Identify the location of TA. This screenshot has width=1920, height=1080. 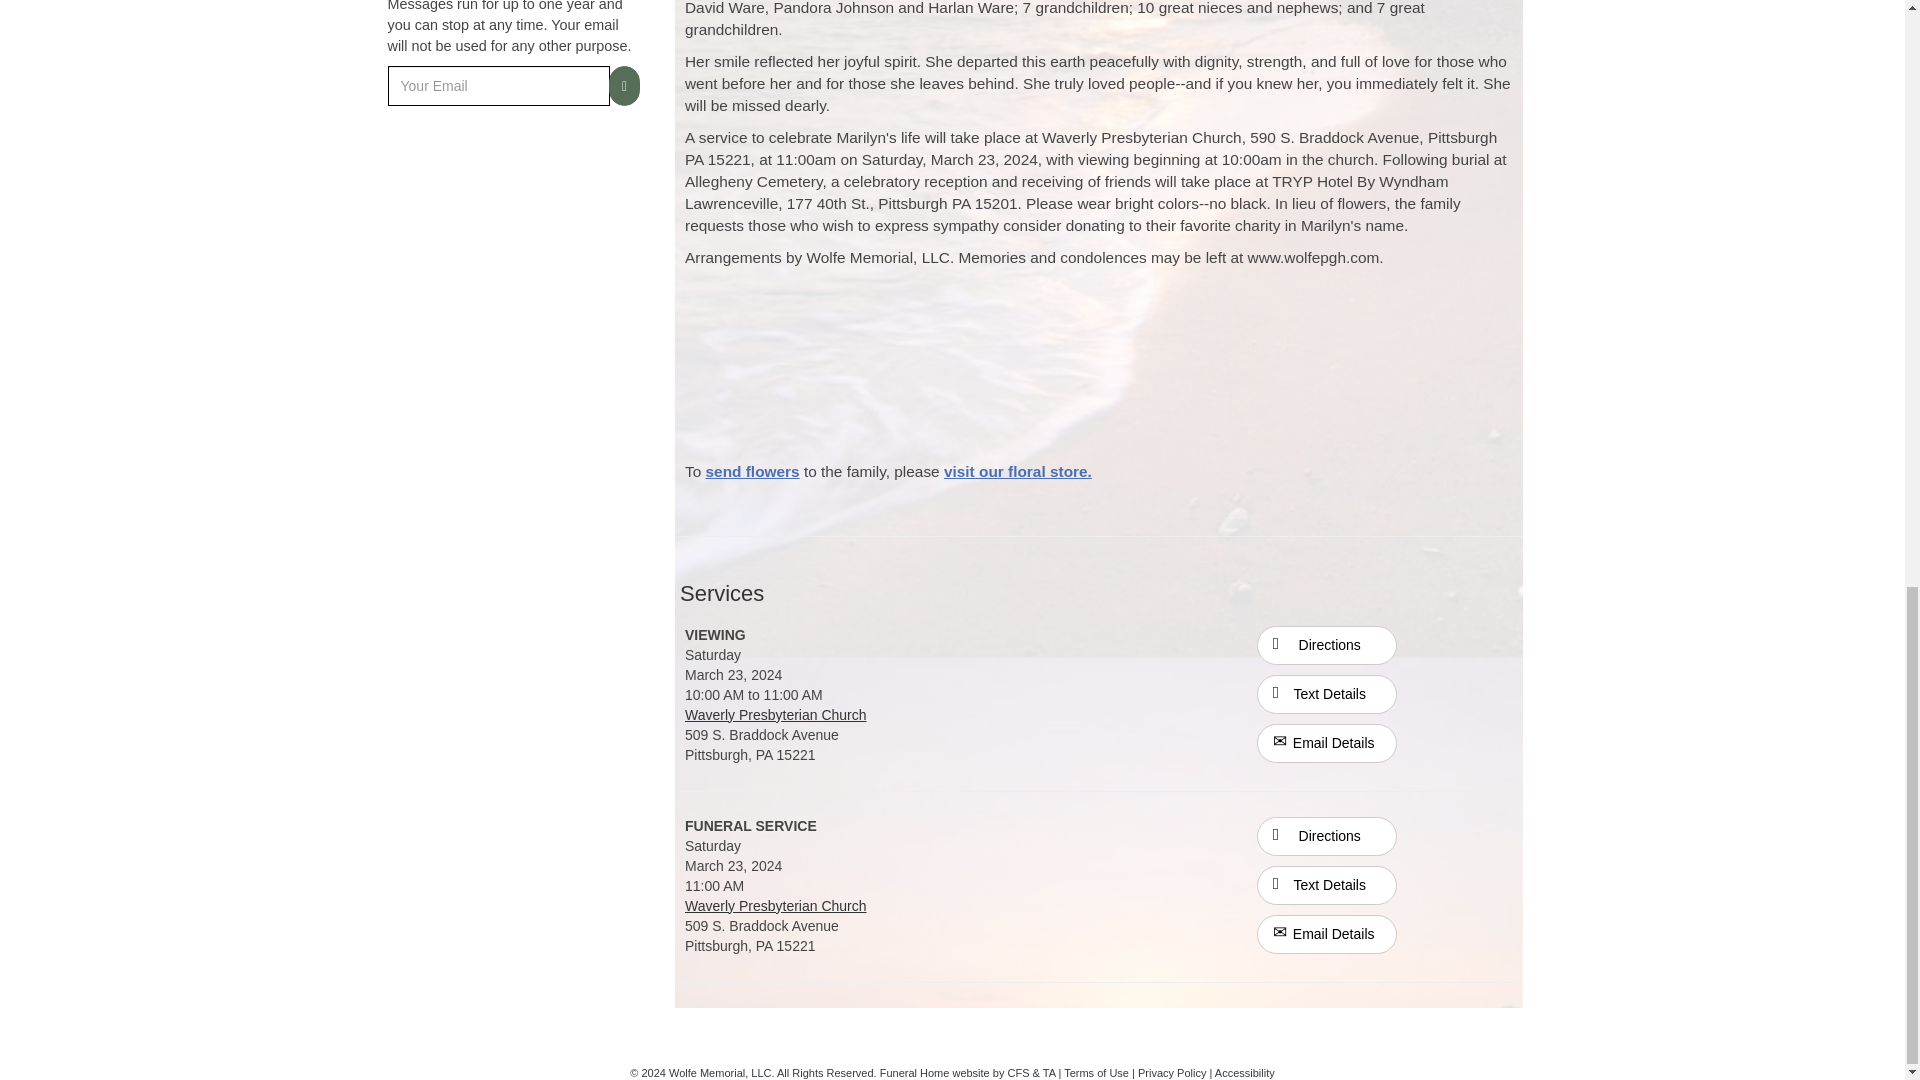
(1049, 1072).